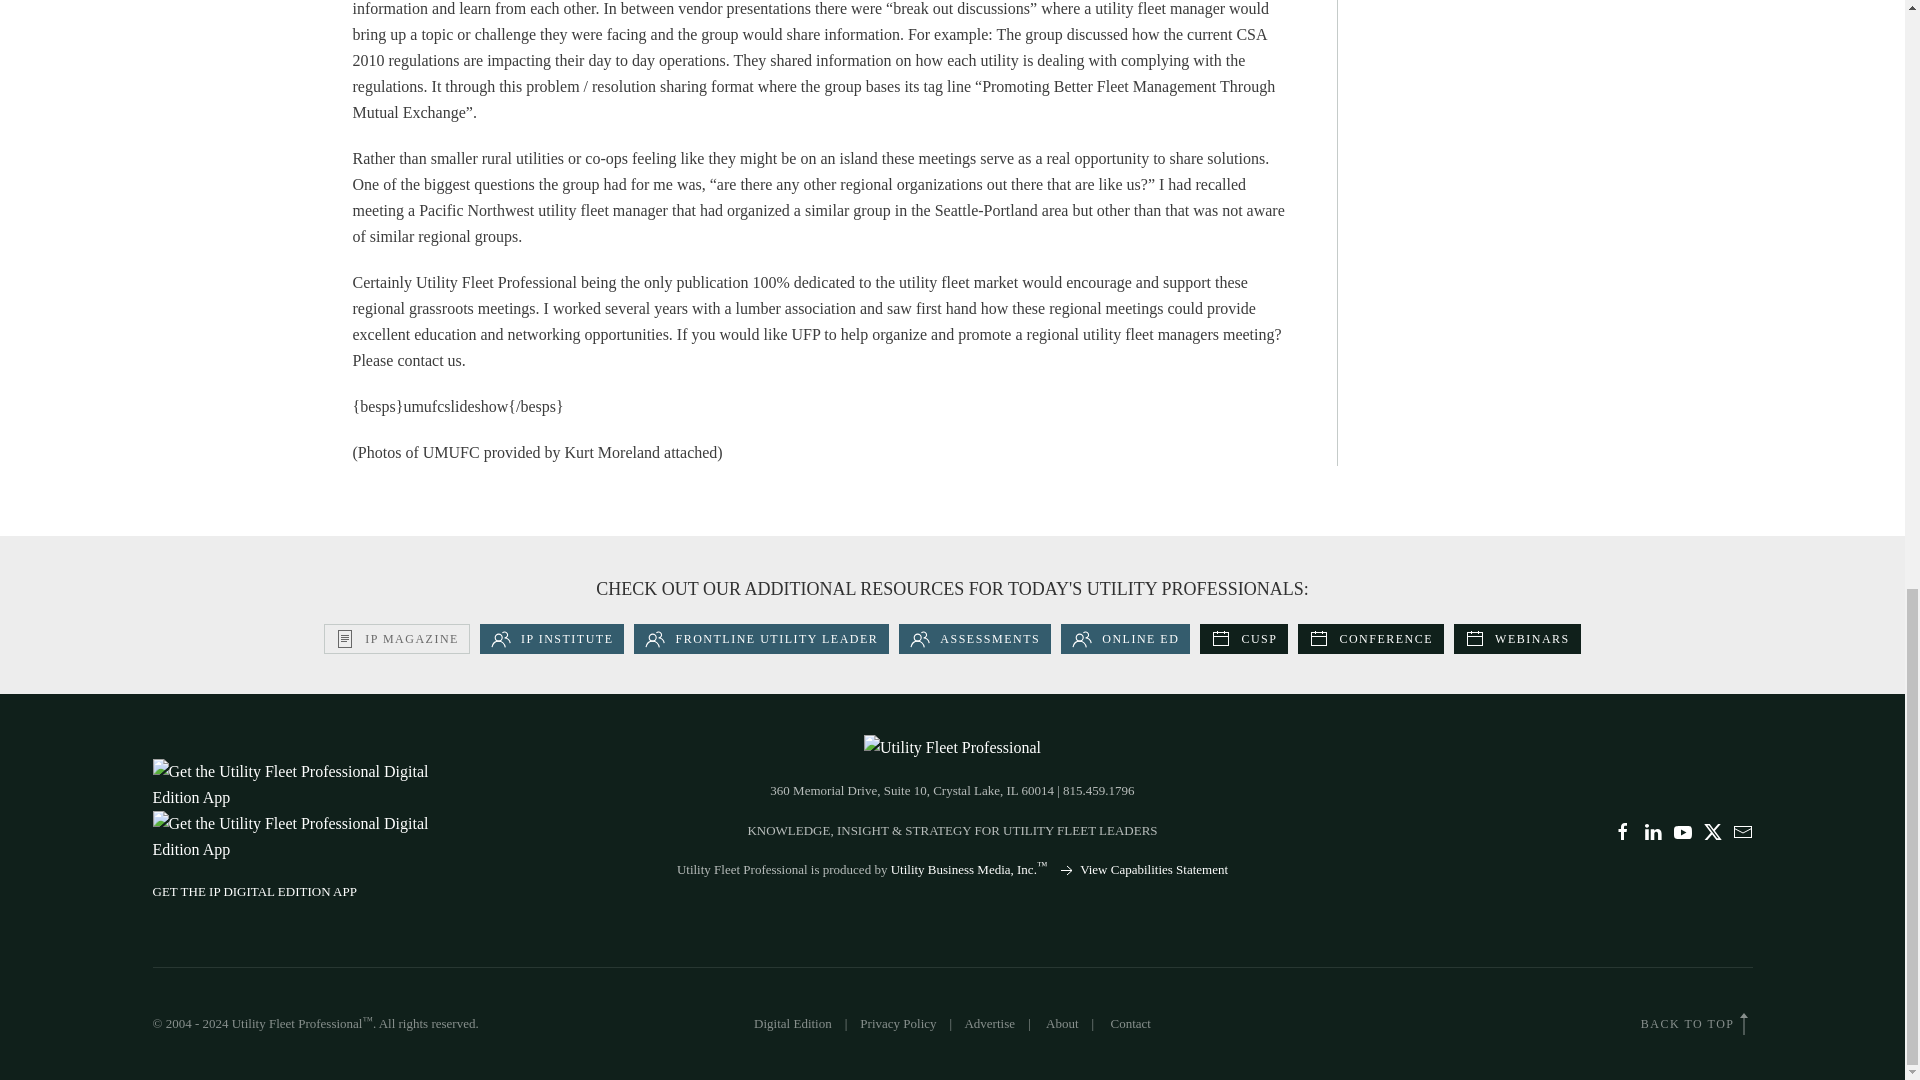 The height and width of the screenshot is (1080, 1920). Describe the element at coordinates (760, 639) in the screenshot. I see `Frontline Utility Leadership Education` at that location.